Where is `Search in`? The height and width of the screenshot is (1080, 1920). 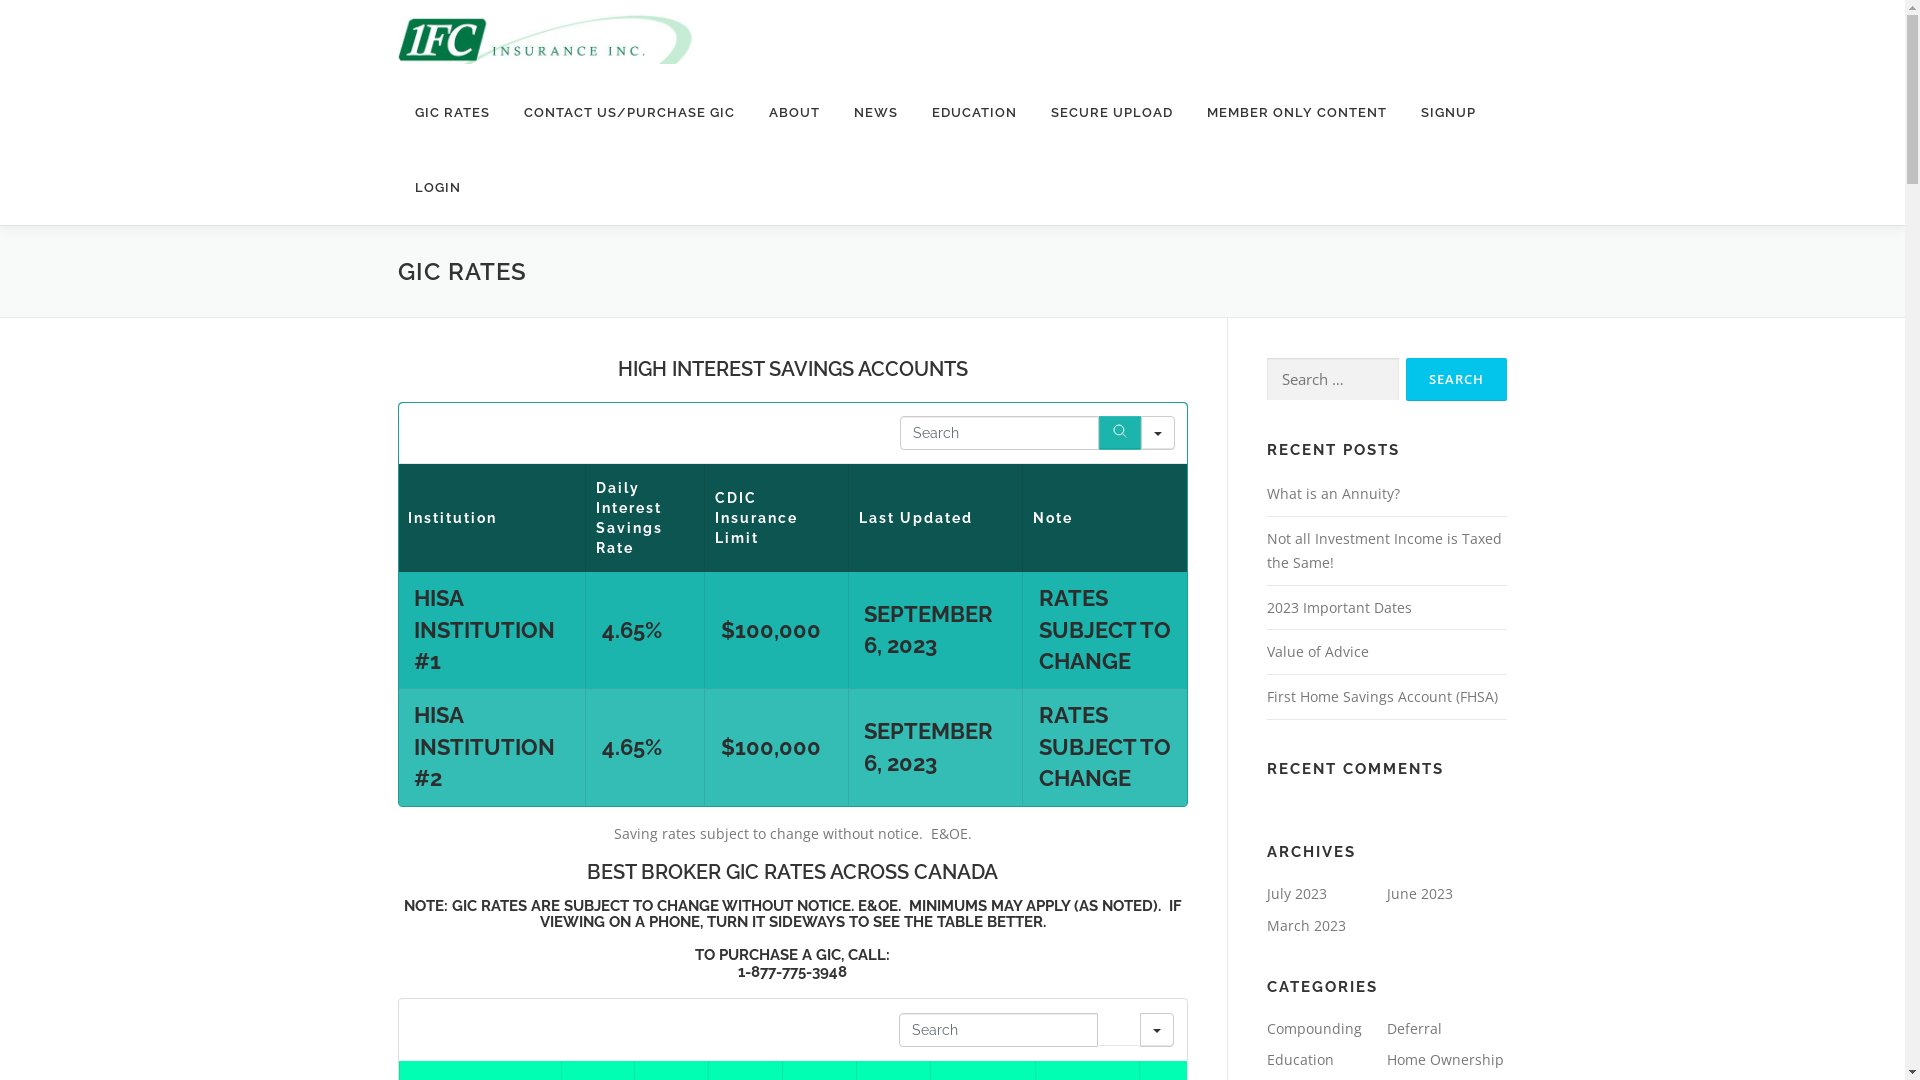
Search in is located at coordinates (1157, 1030).